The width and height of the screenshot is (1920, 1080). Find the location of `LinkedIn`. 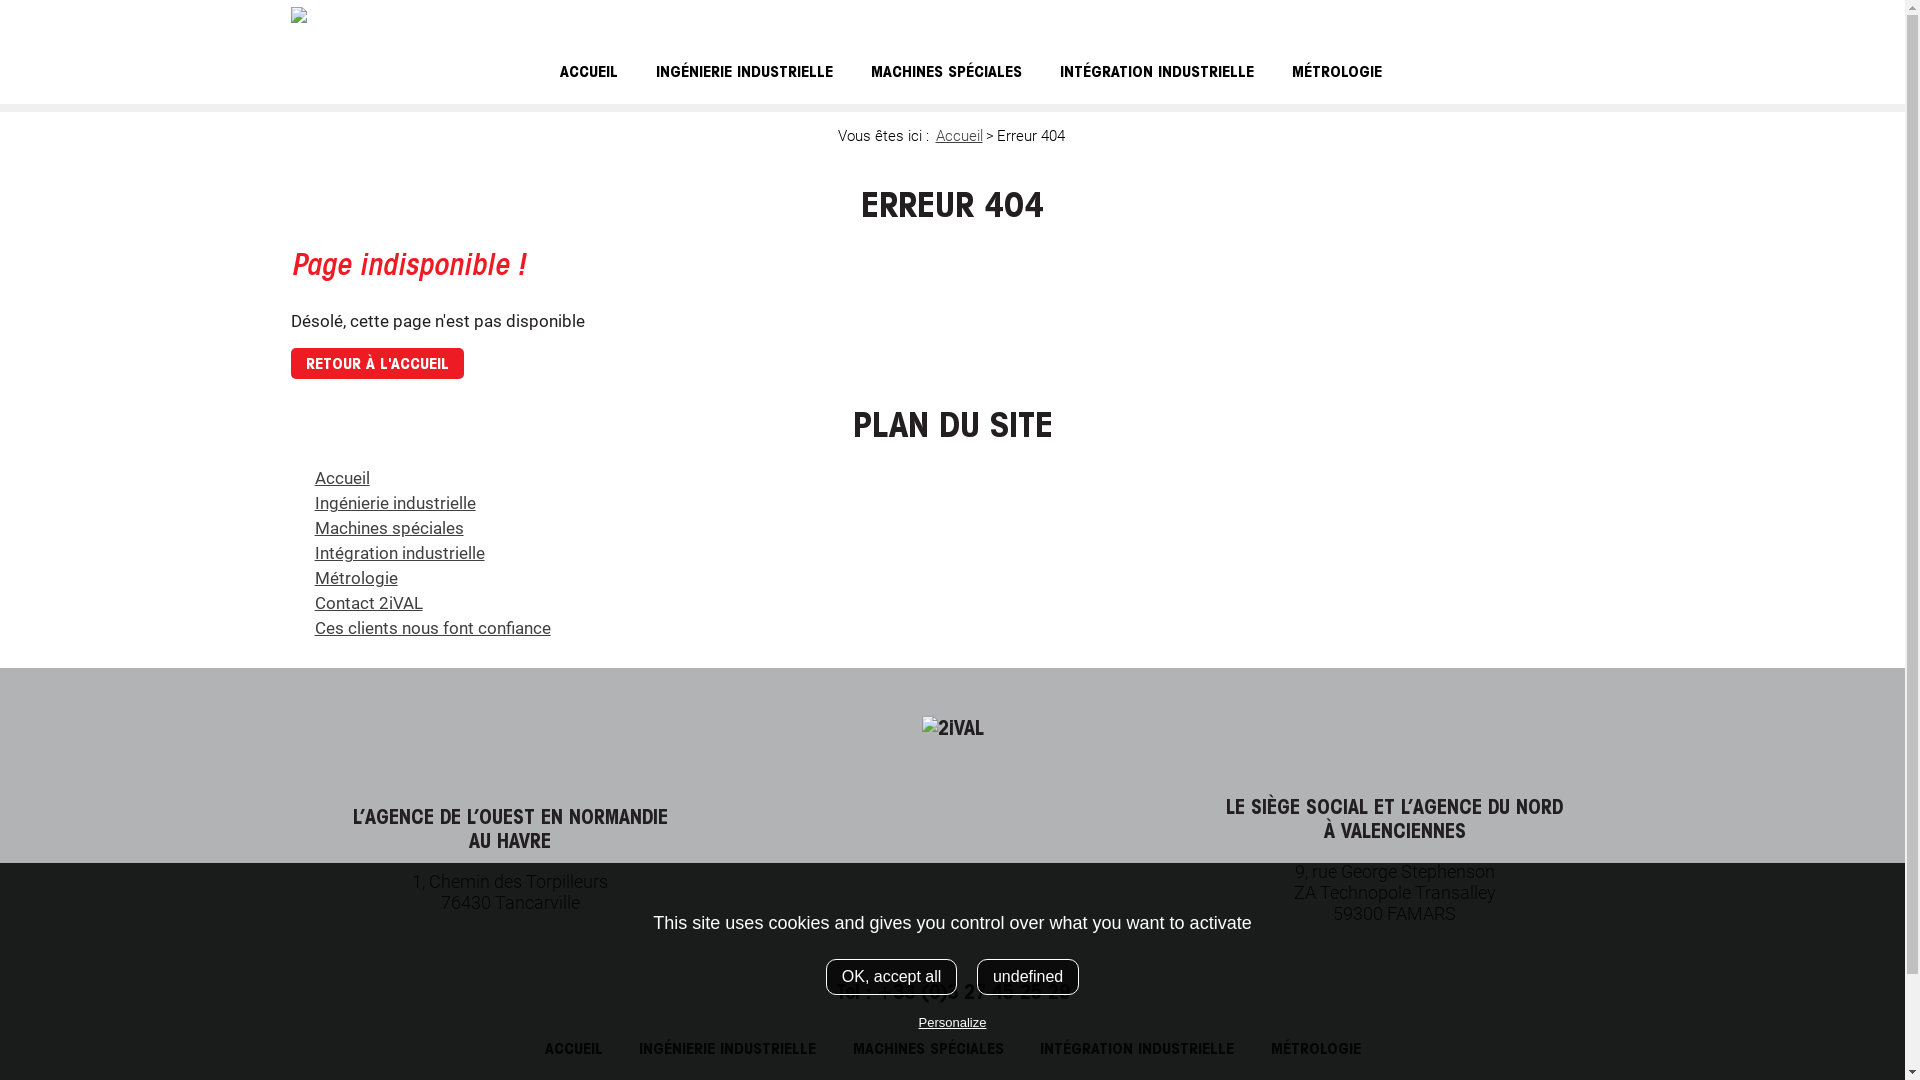

LinkedIn is located at coordinates (1592, 12).